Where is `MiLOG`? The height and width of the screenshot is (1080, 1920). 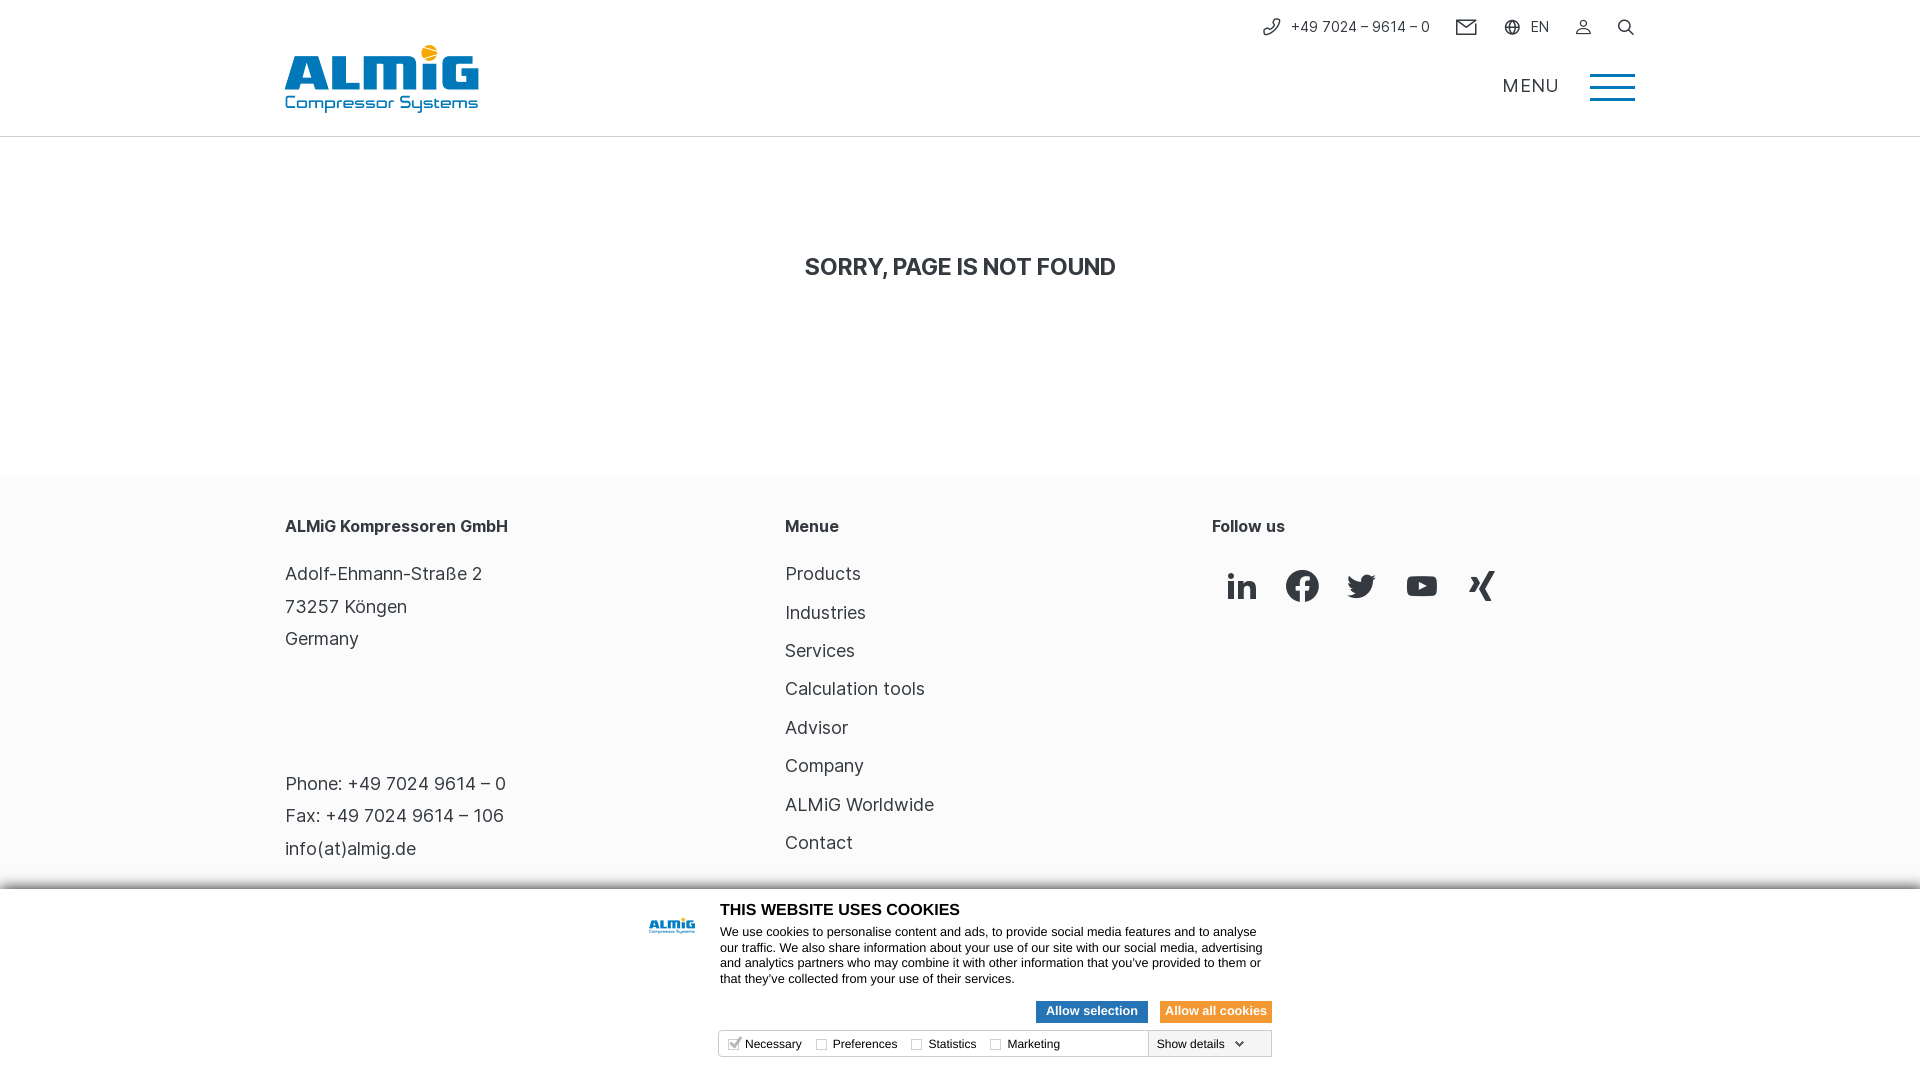 MiLOG is located at coordinates (1557, 1028).